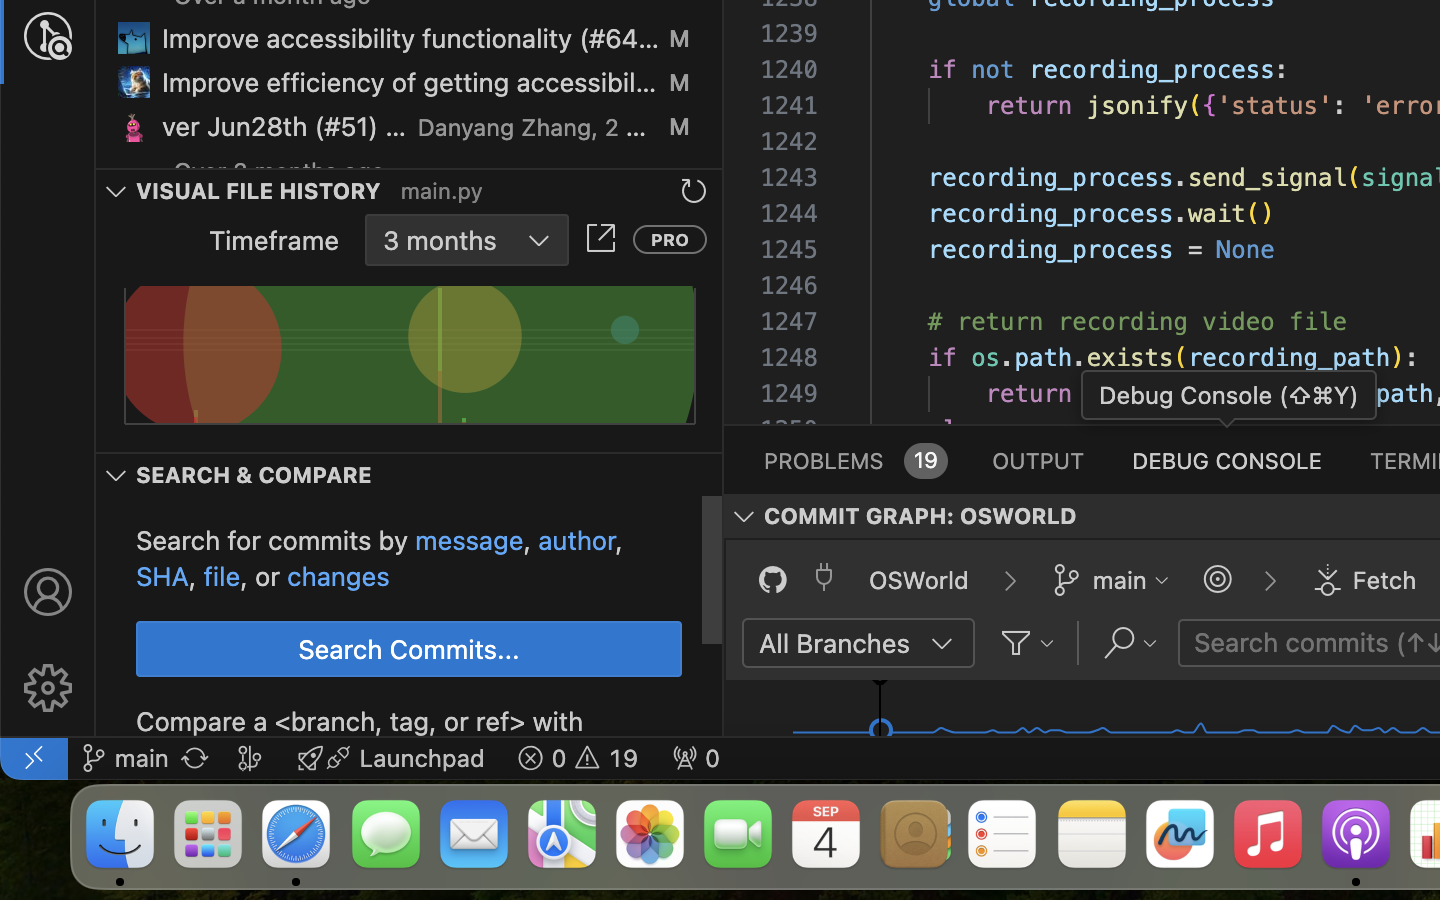  Describe the element at coordinates (411, 39) in the screenshot. I see `Improve accessibility functionality (#64) …` at that location.